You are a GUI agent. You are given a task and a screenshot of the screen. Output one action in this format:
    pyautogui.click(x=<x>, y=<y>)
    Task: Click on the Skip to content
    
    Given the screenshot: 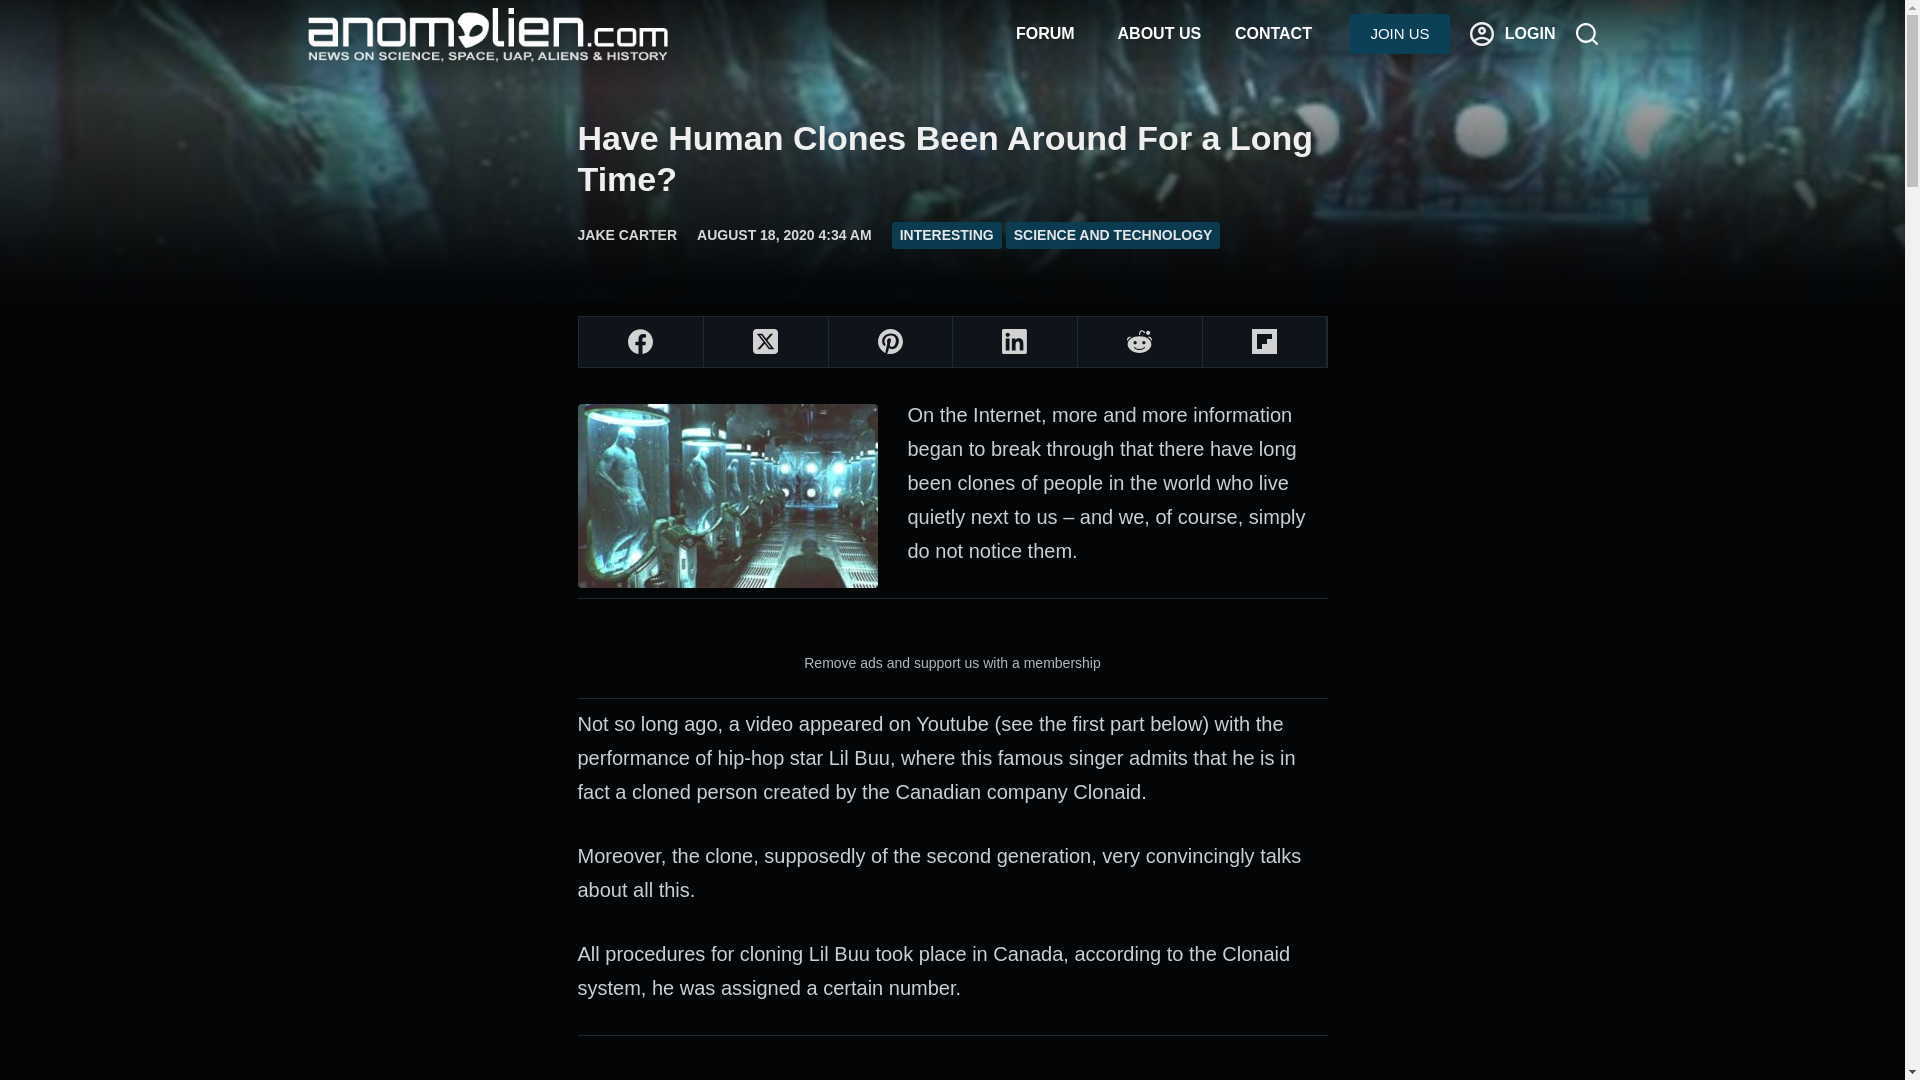 What is the action you would take?
    pyautogui.click(x=20, y=10)
    